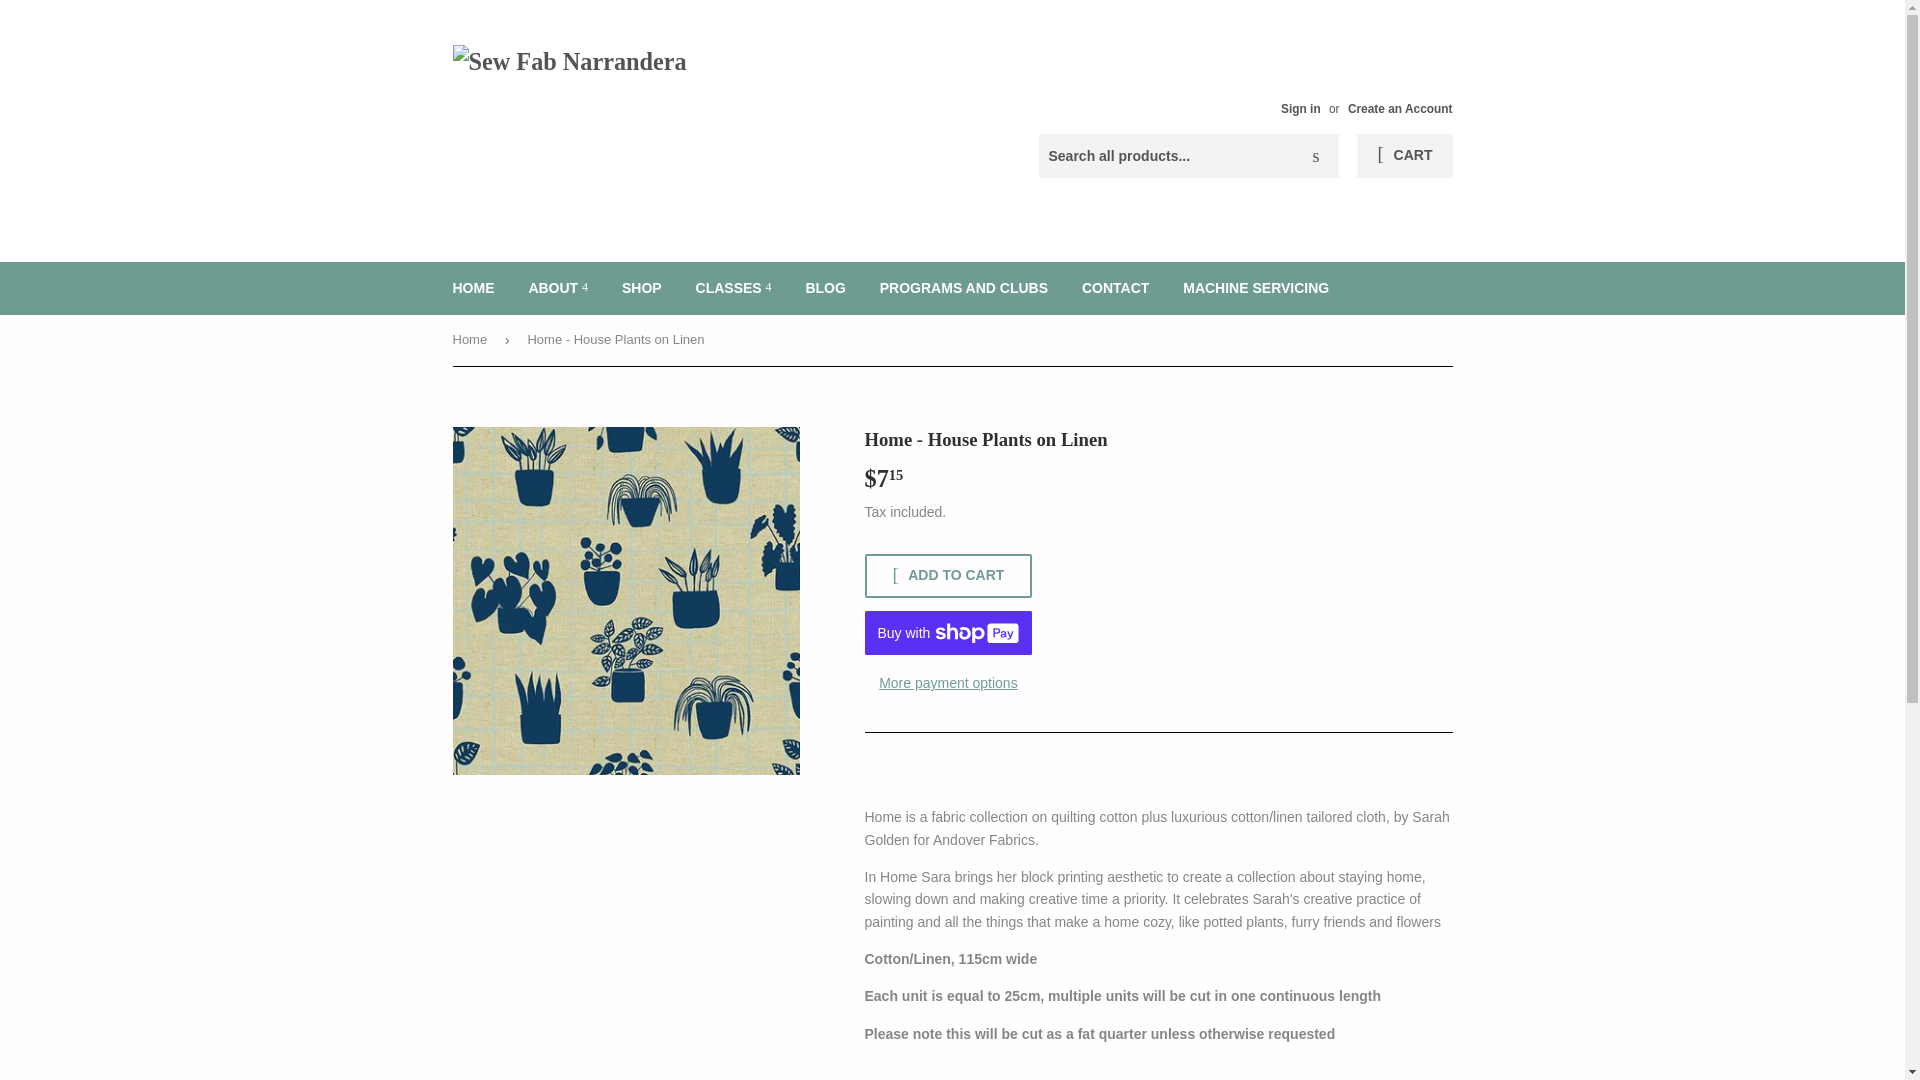 The height and width of the screenshot is (1080, 1920). I want to click on More payment options, so click(948, 682).